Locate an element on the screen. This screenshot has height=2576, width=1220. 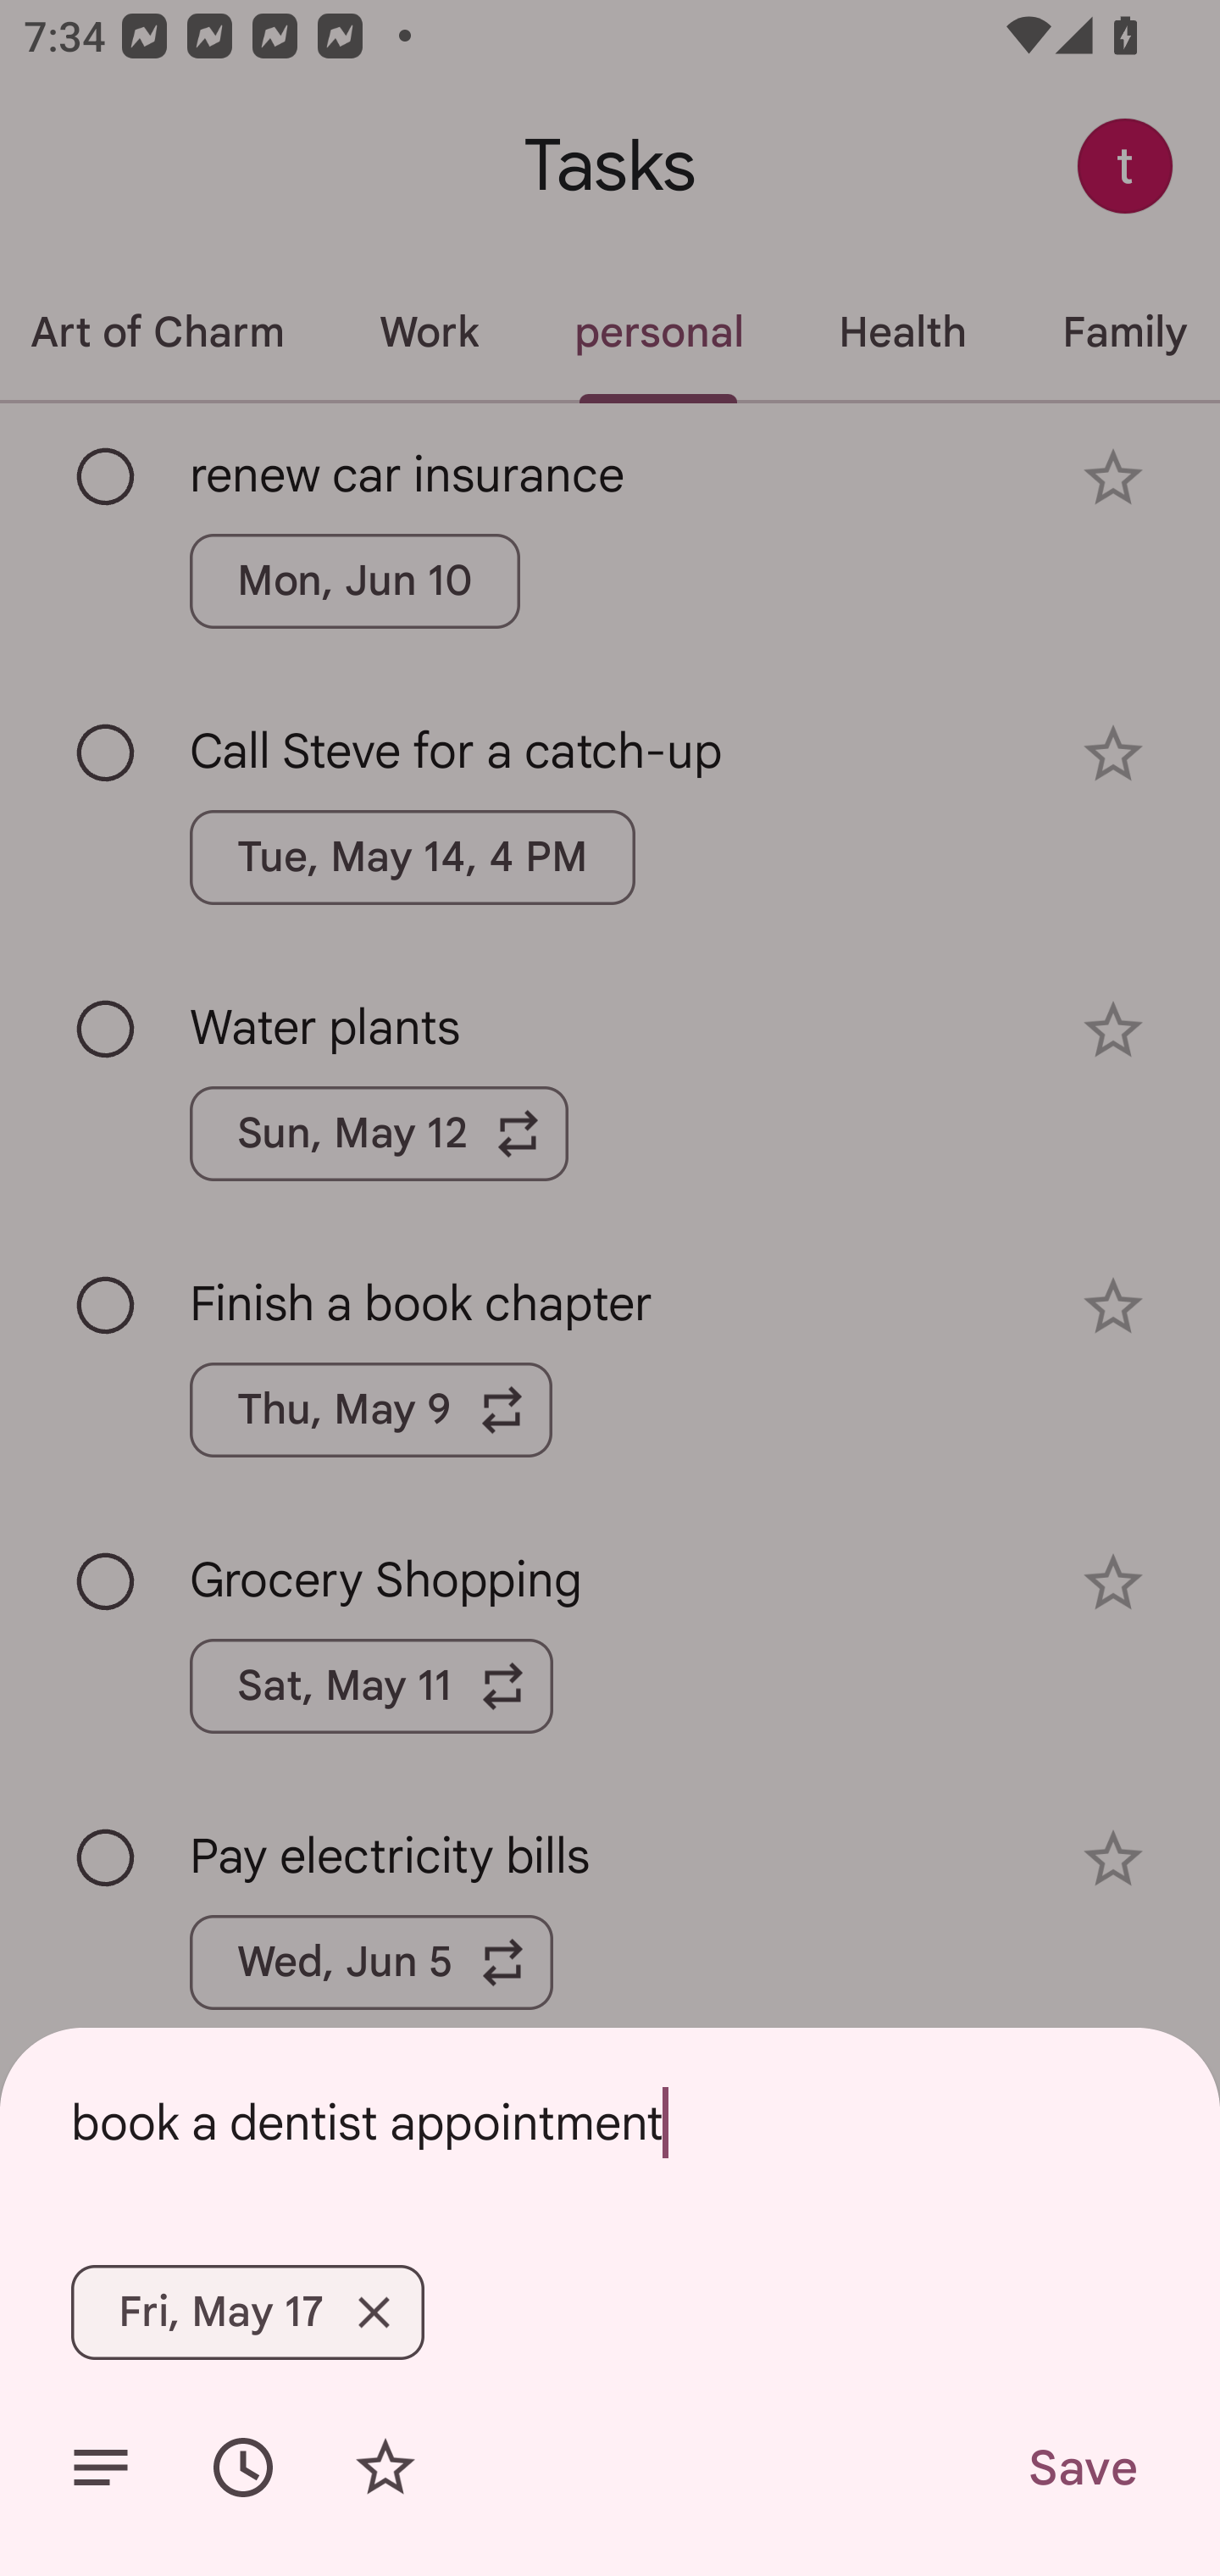
Set date/time is located at coordinates (243, 2468).